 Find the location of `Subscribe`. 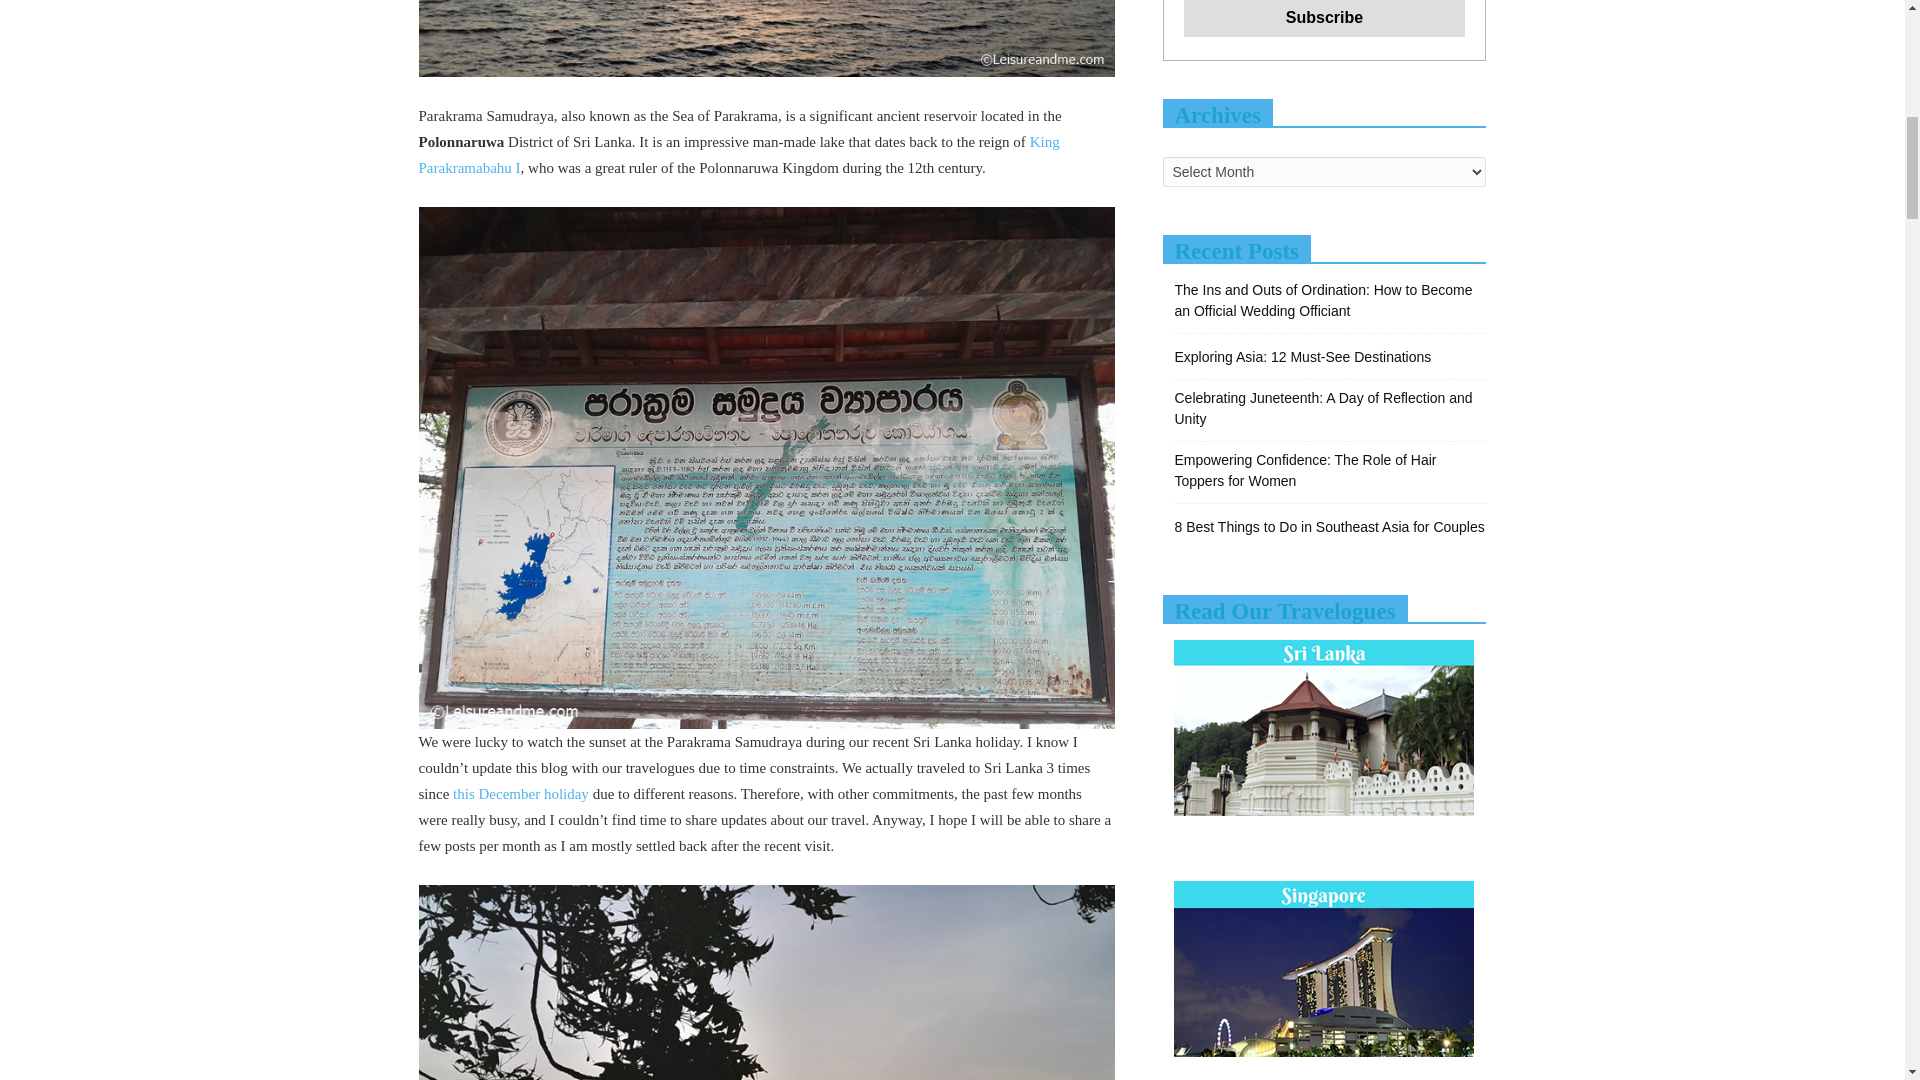

Subscribe is located at coordinates (1325, 18).